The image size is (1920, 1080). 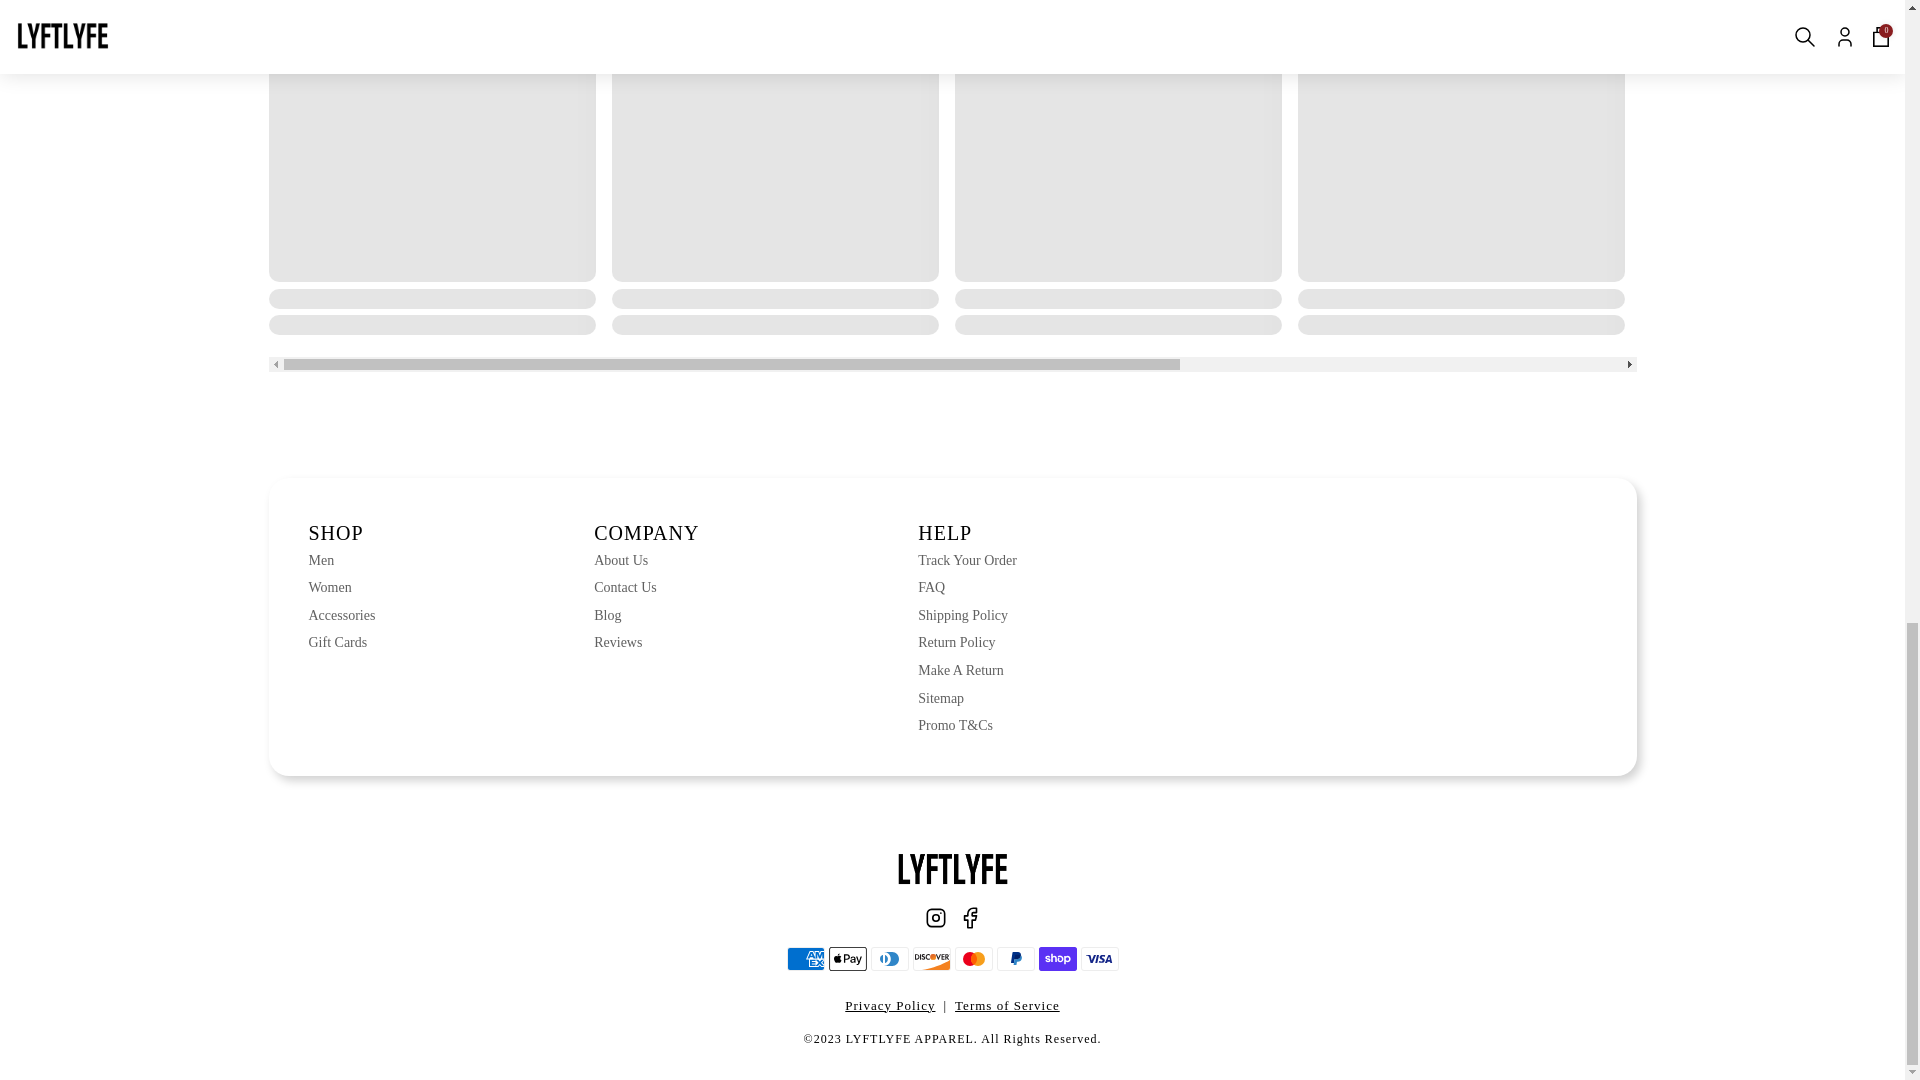 I want to click on Terms of Service, so click(x=1006, y=1006).